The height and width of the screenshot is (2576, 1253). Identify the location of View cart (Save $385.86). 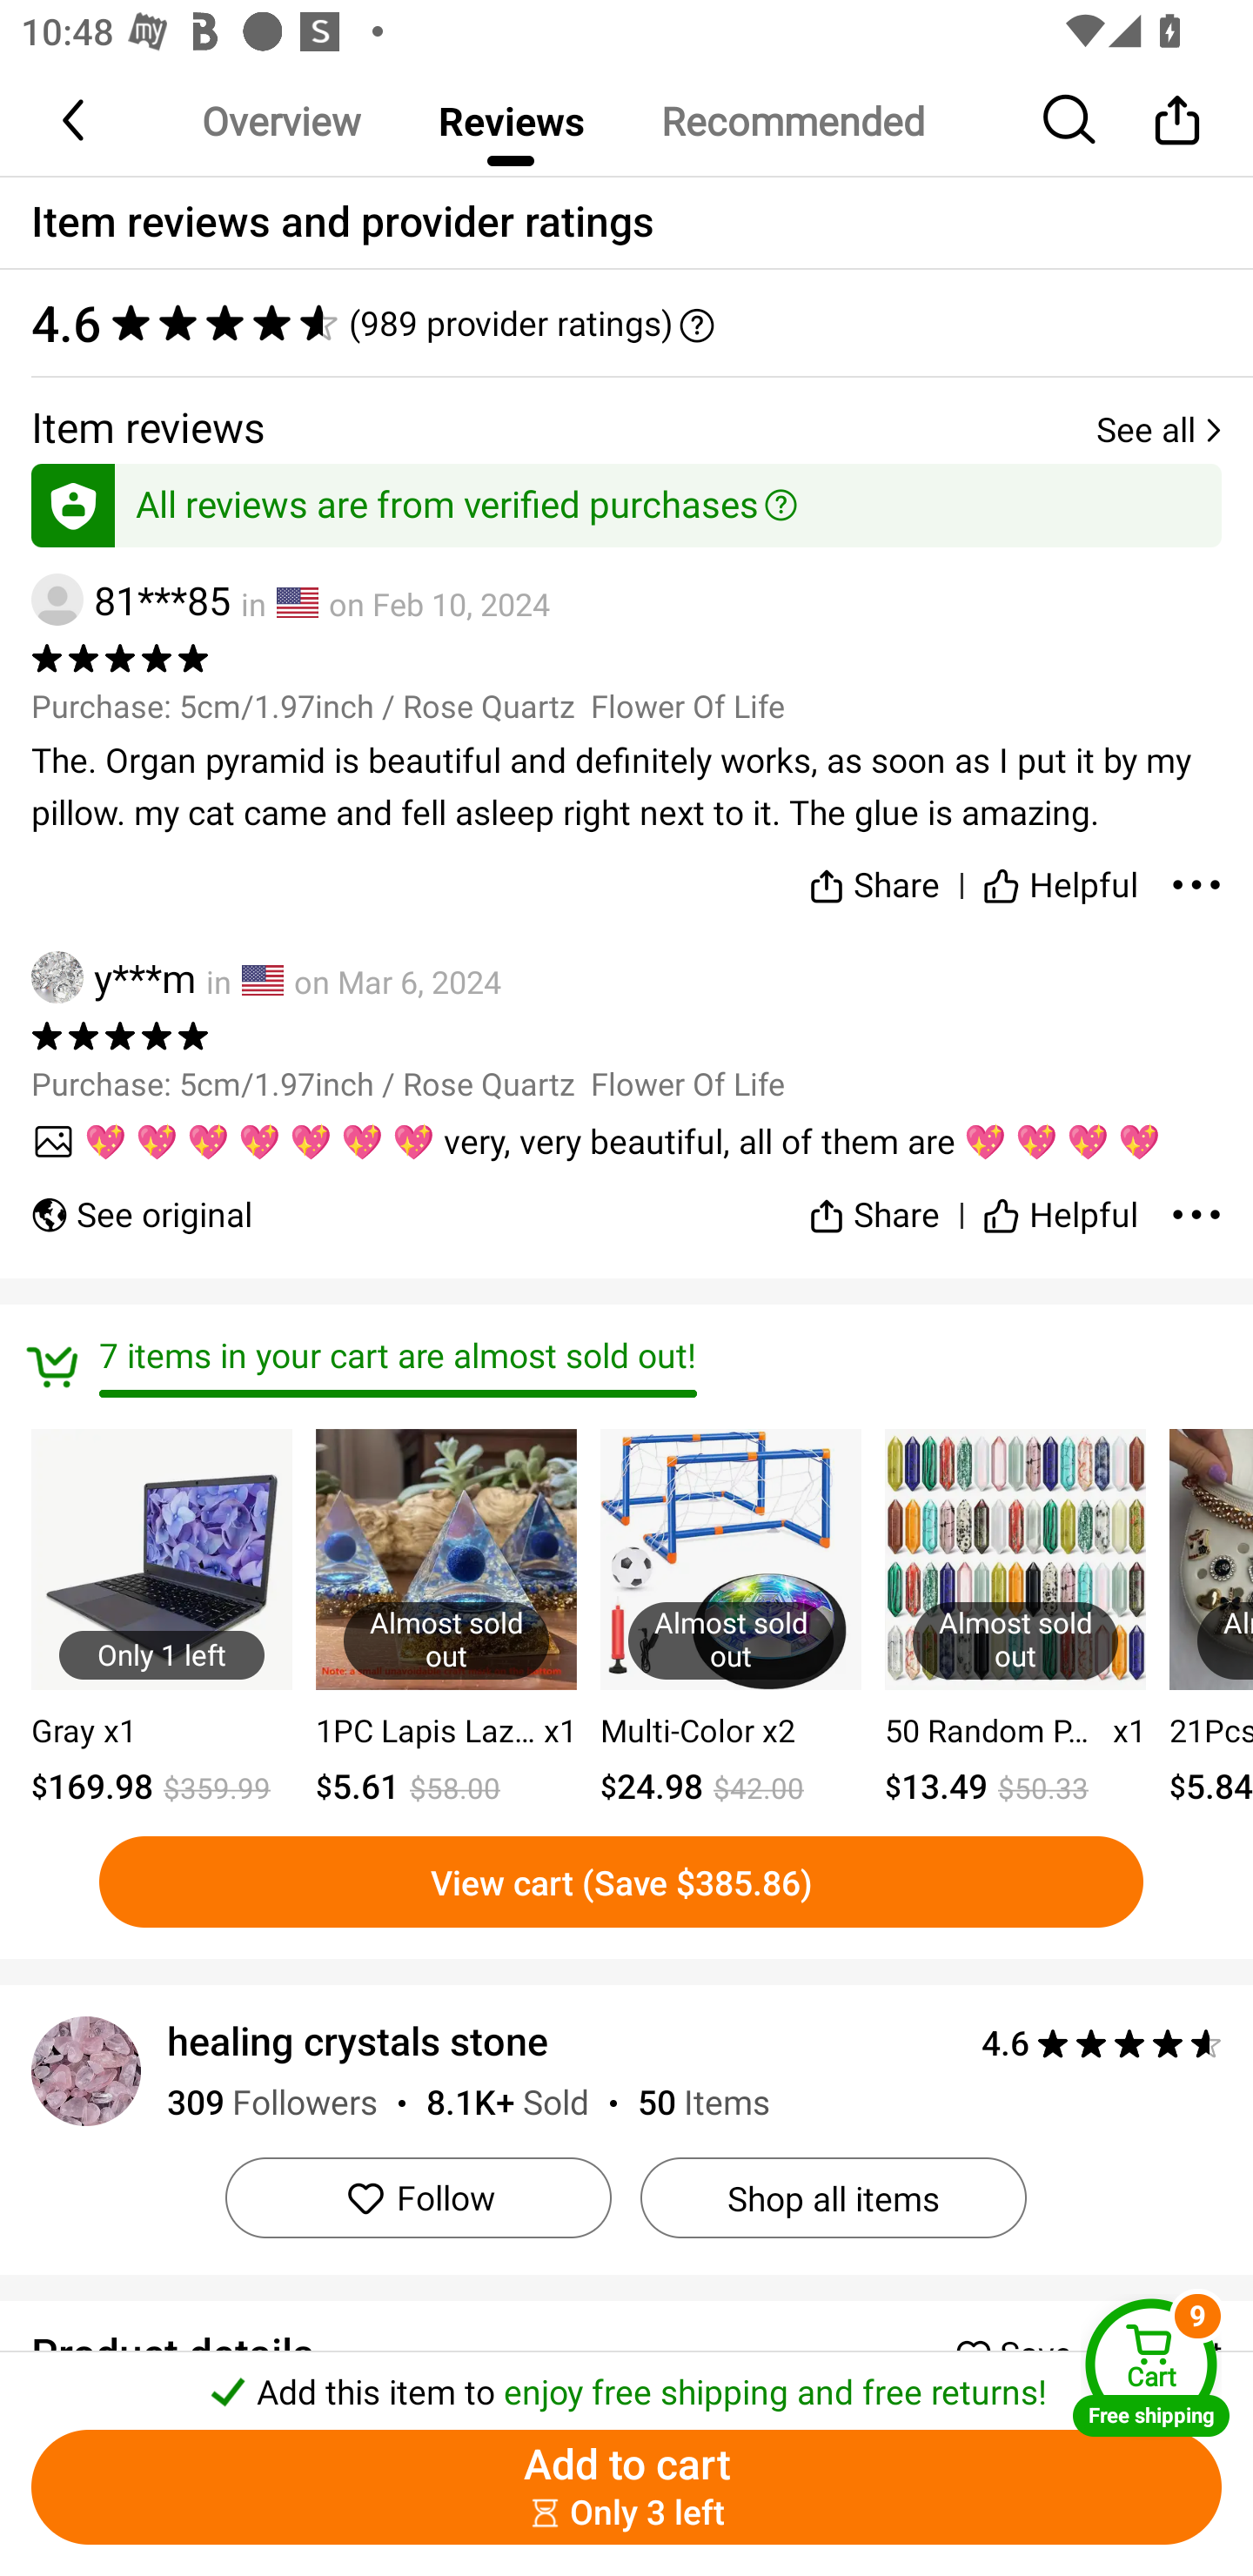
(620, 1882).